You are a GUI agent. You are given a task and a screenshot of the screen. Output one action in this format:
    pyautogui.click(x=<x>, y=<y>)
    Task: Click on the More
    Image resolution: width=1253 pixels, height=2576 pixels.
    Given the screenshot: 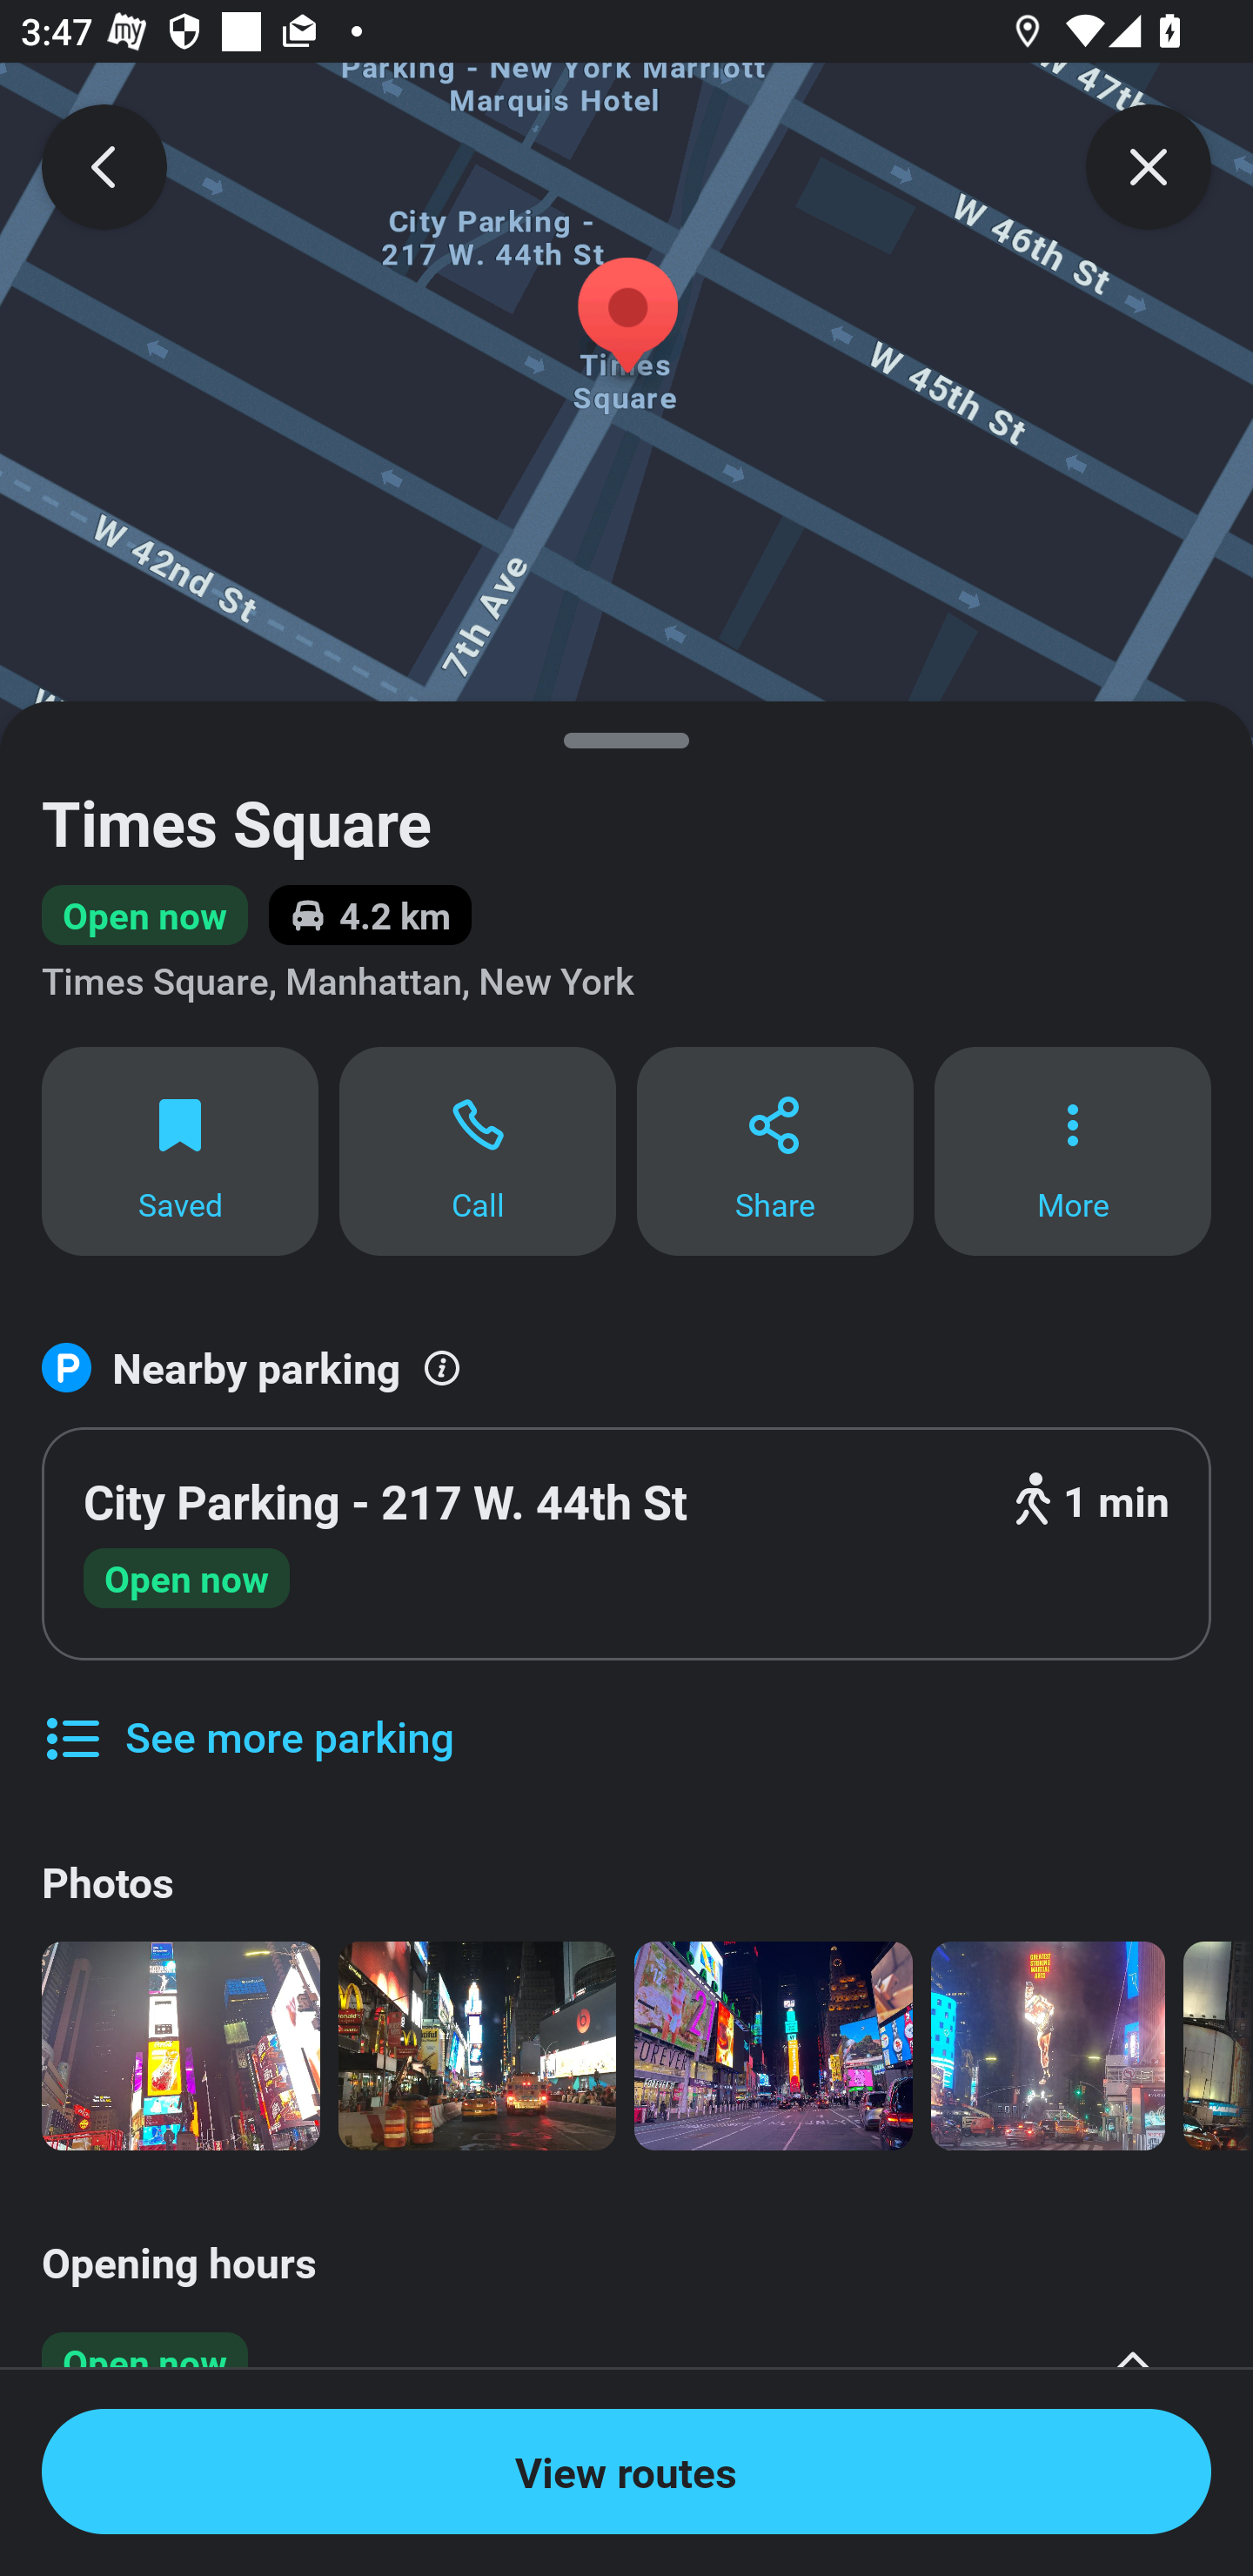 What is the action you would take?
    pyautogui.click(x=1073, y=1150)
    